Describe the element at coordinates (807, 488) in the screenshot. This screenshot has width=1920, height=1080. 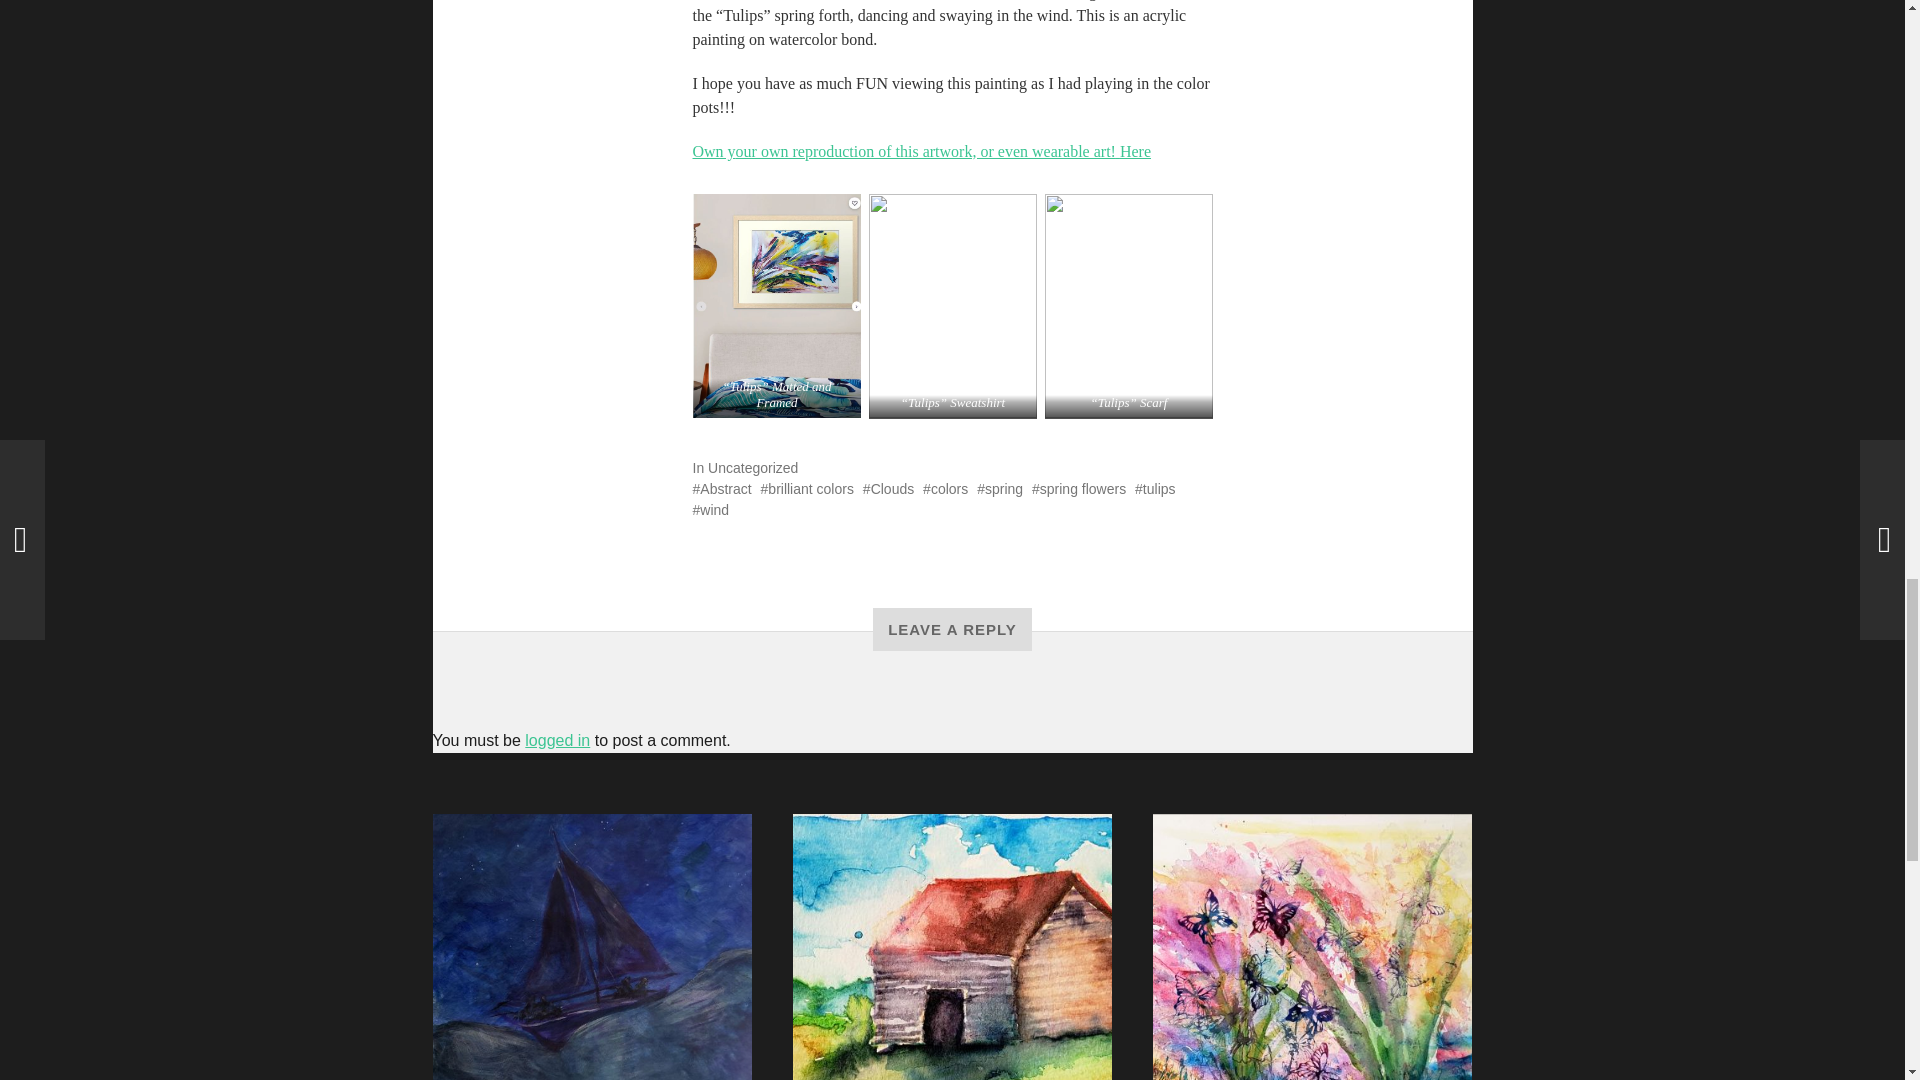
I see `brilliant colors` at that location.